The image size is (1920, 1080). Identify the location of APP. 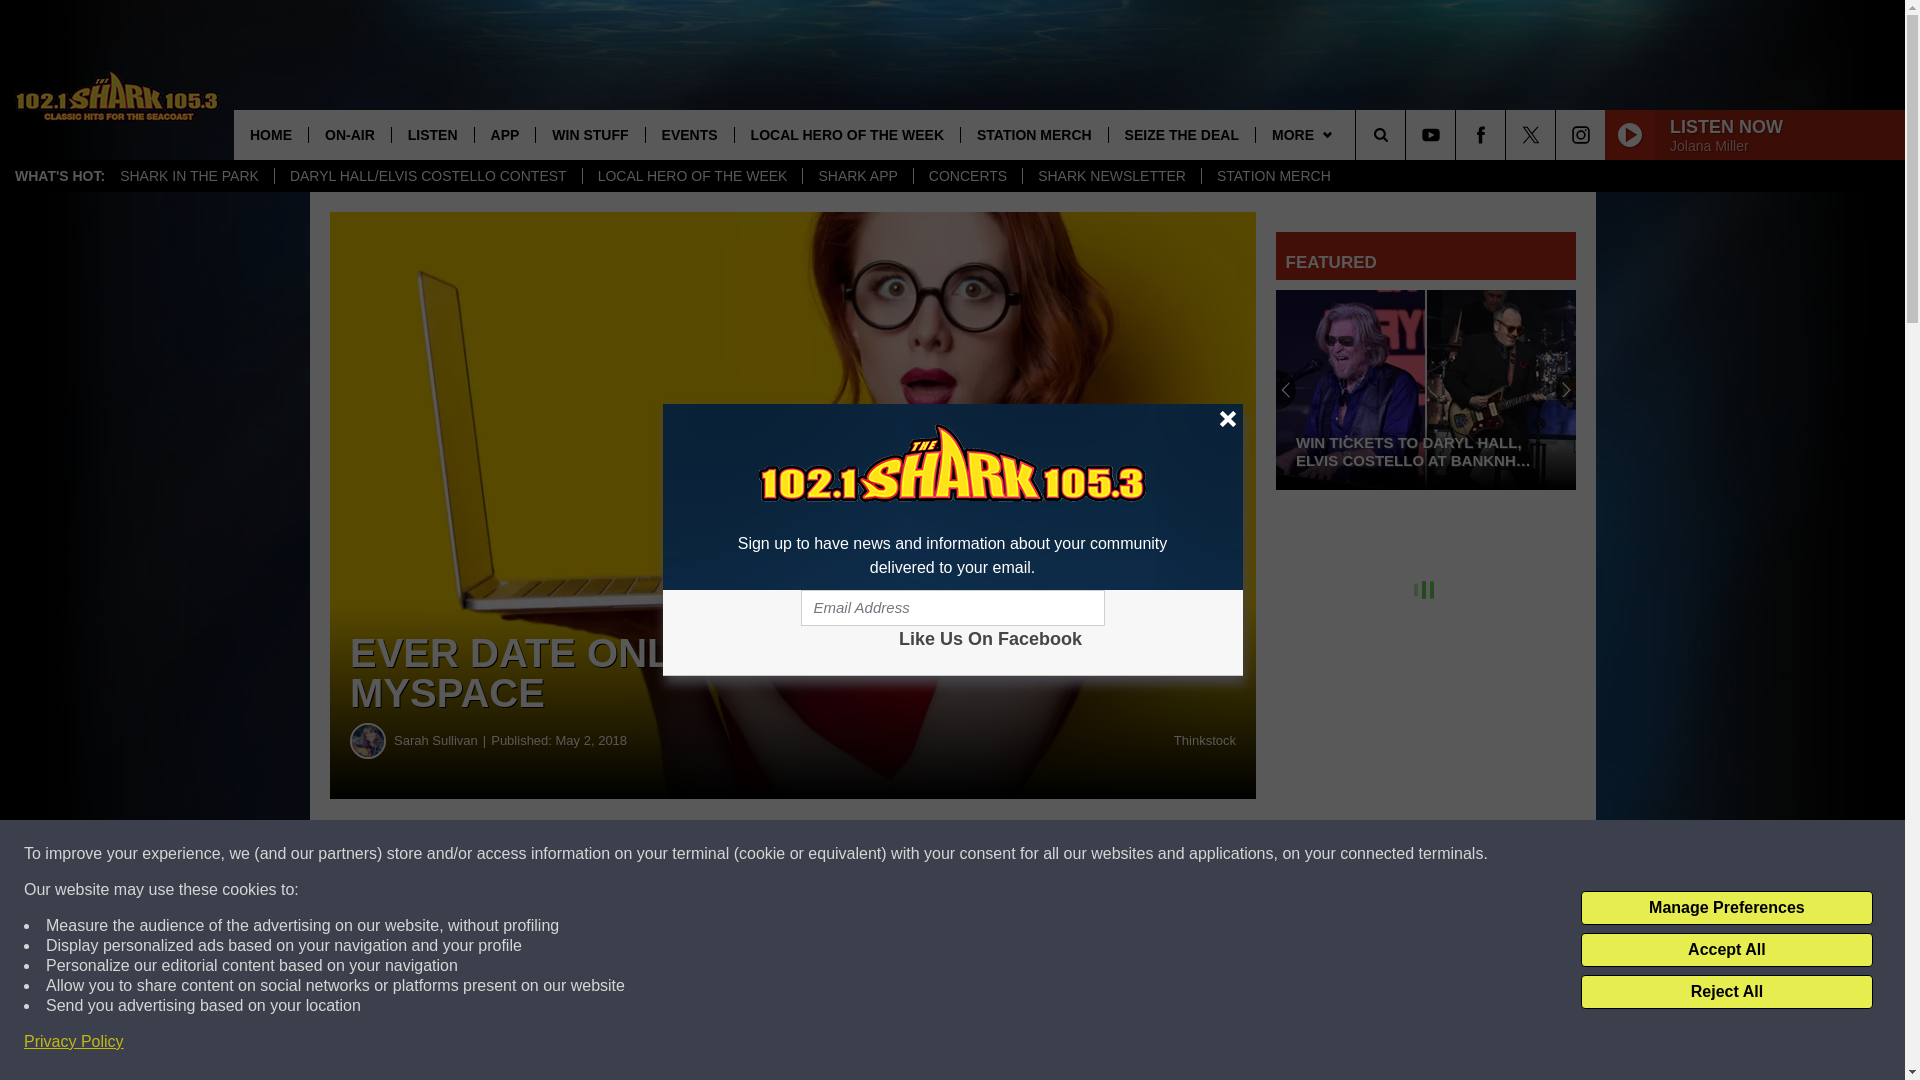
(504, 134).